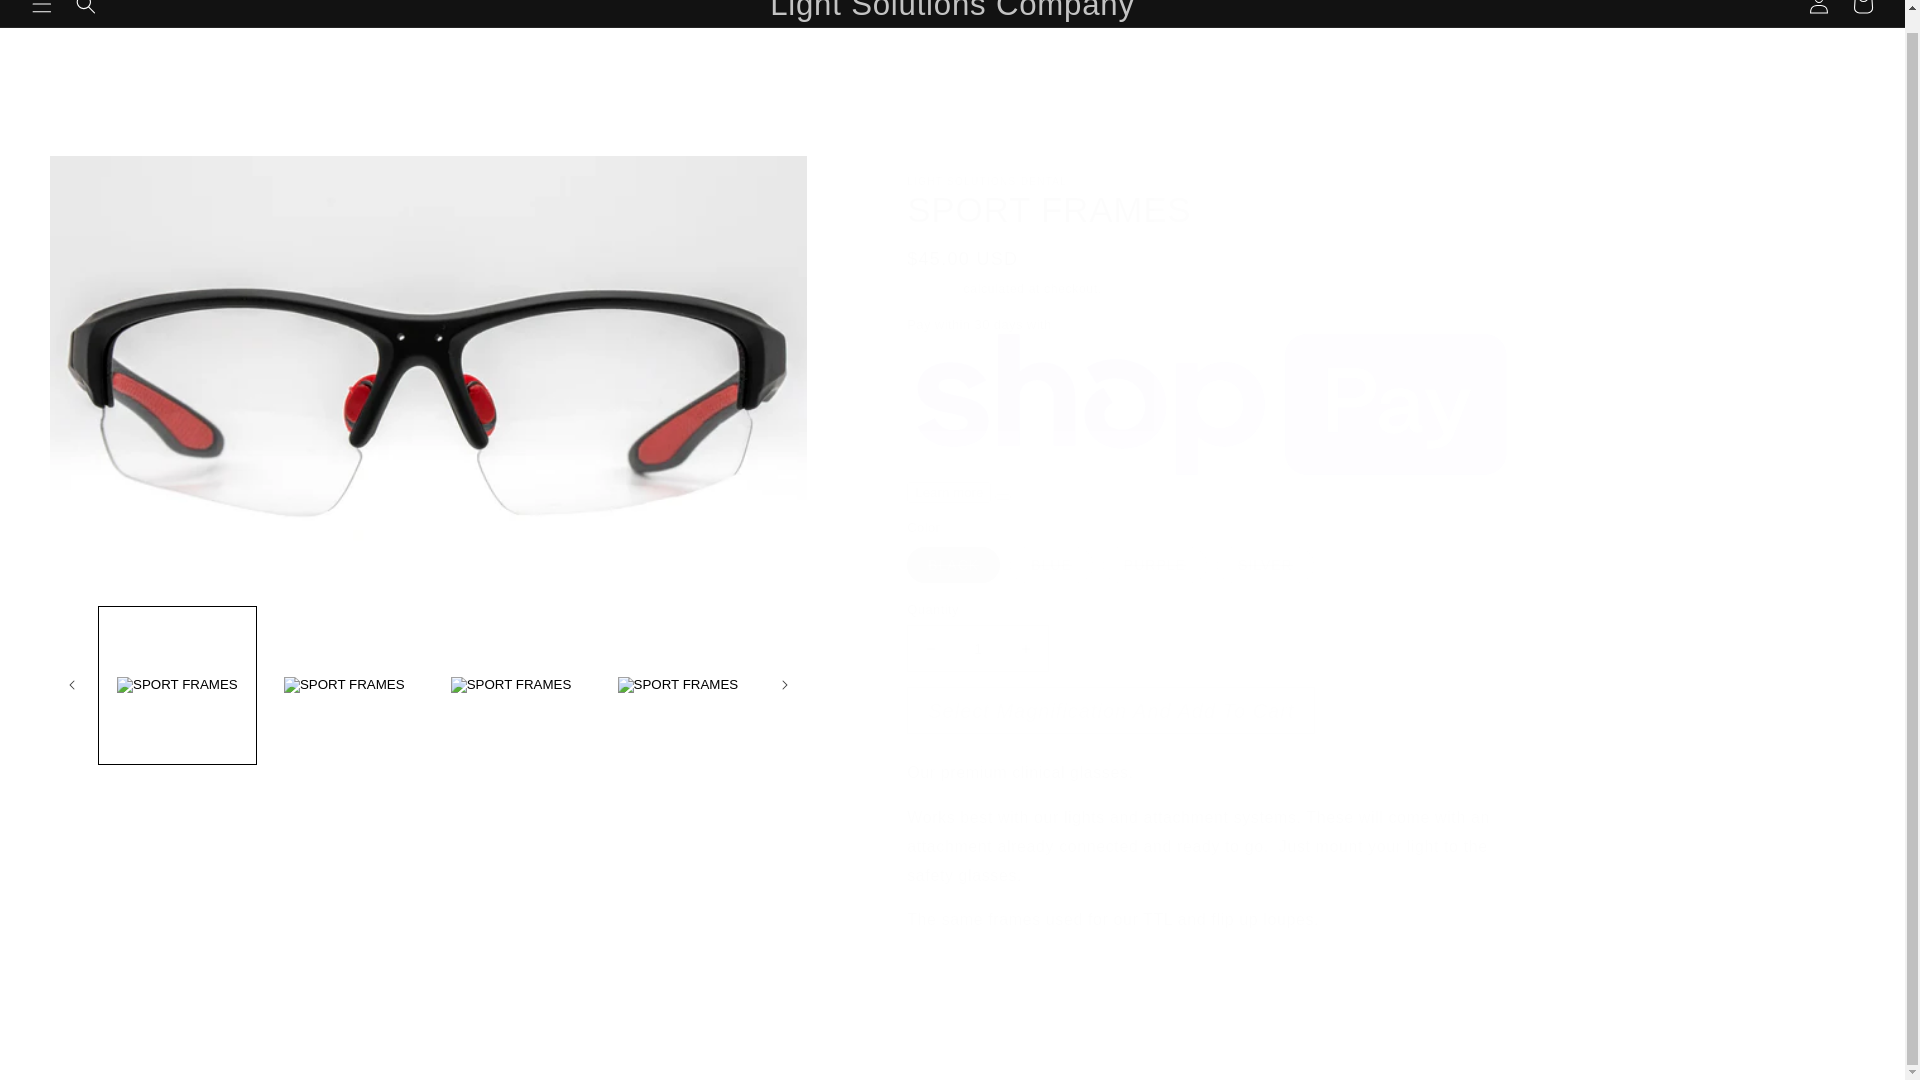 The image size is (1920, 1080). Describe the element at coordinates (952, 14) in the screenshot. I see `Light Solutions Company` at that location.